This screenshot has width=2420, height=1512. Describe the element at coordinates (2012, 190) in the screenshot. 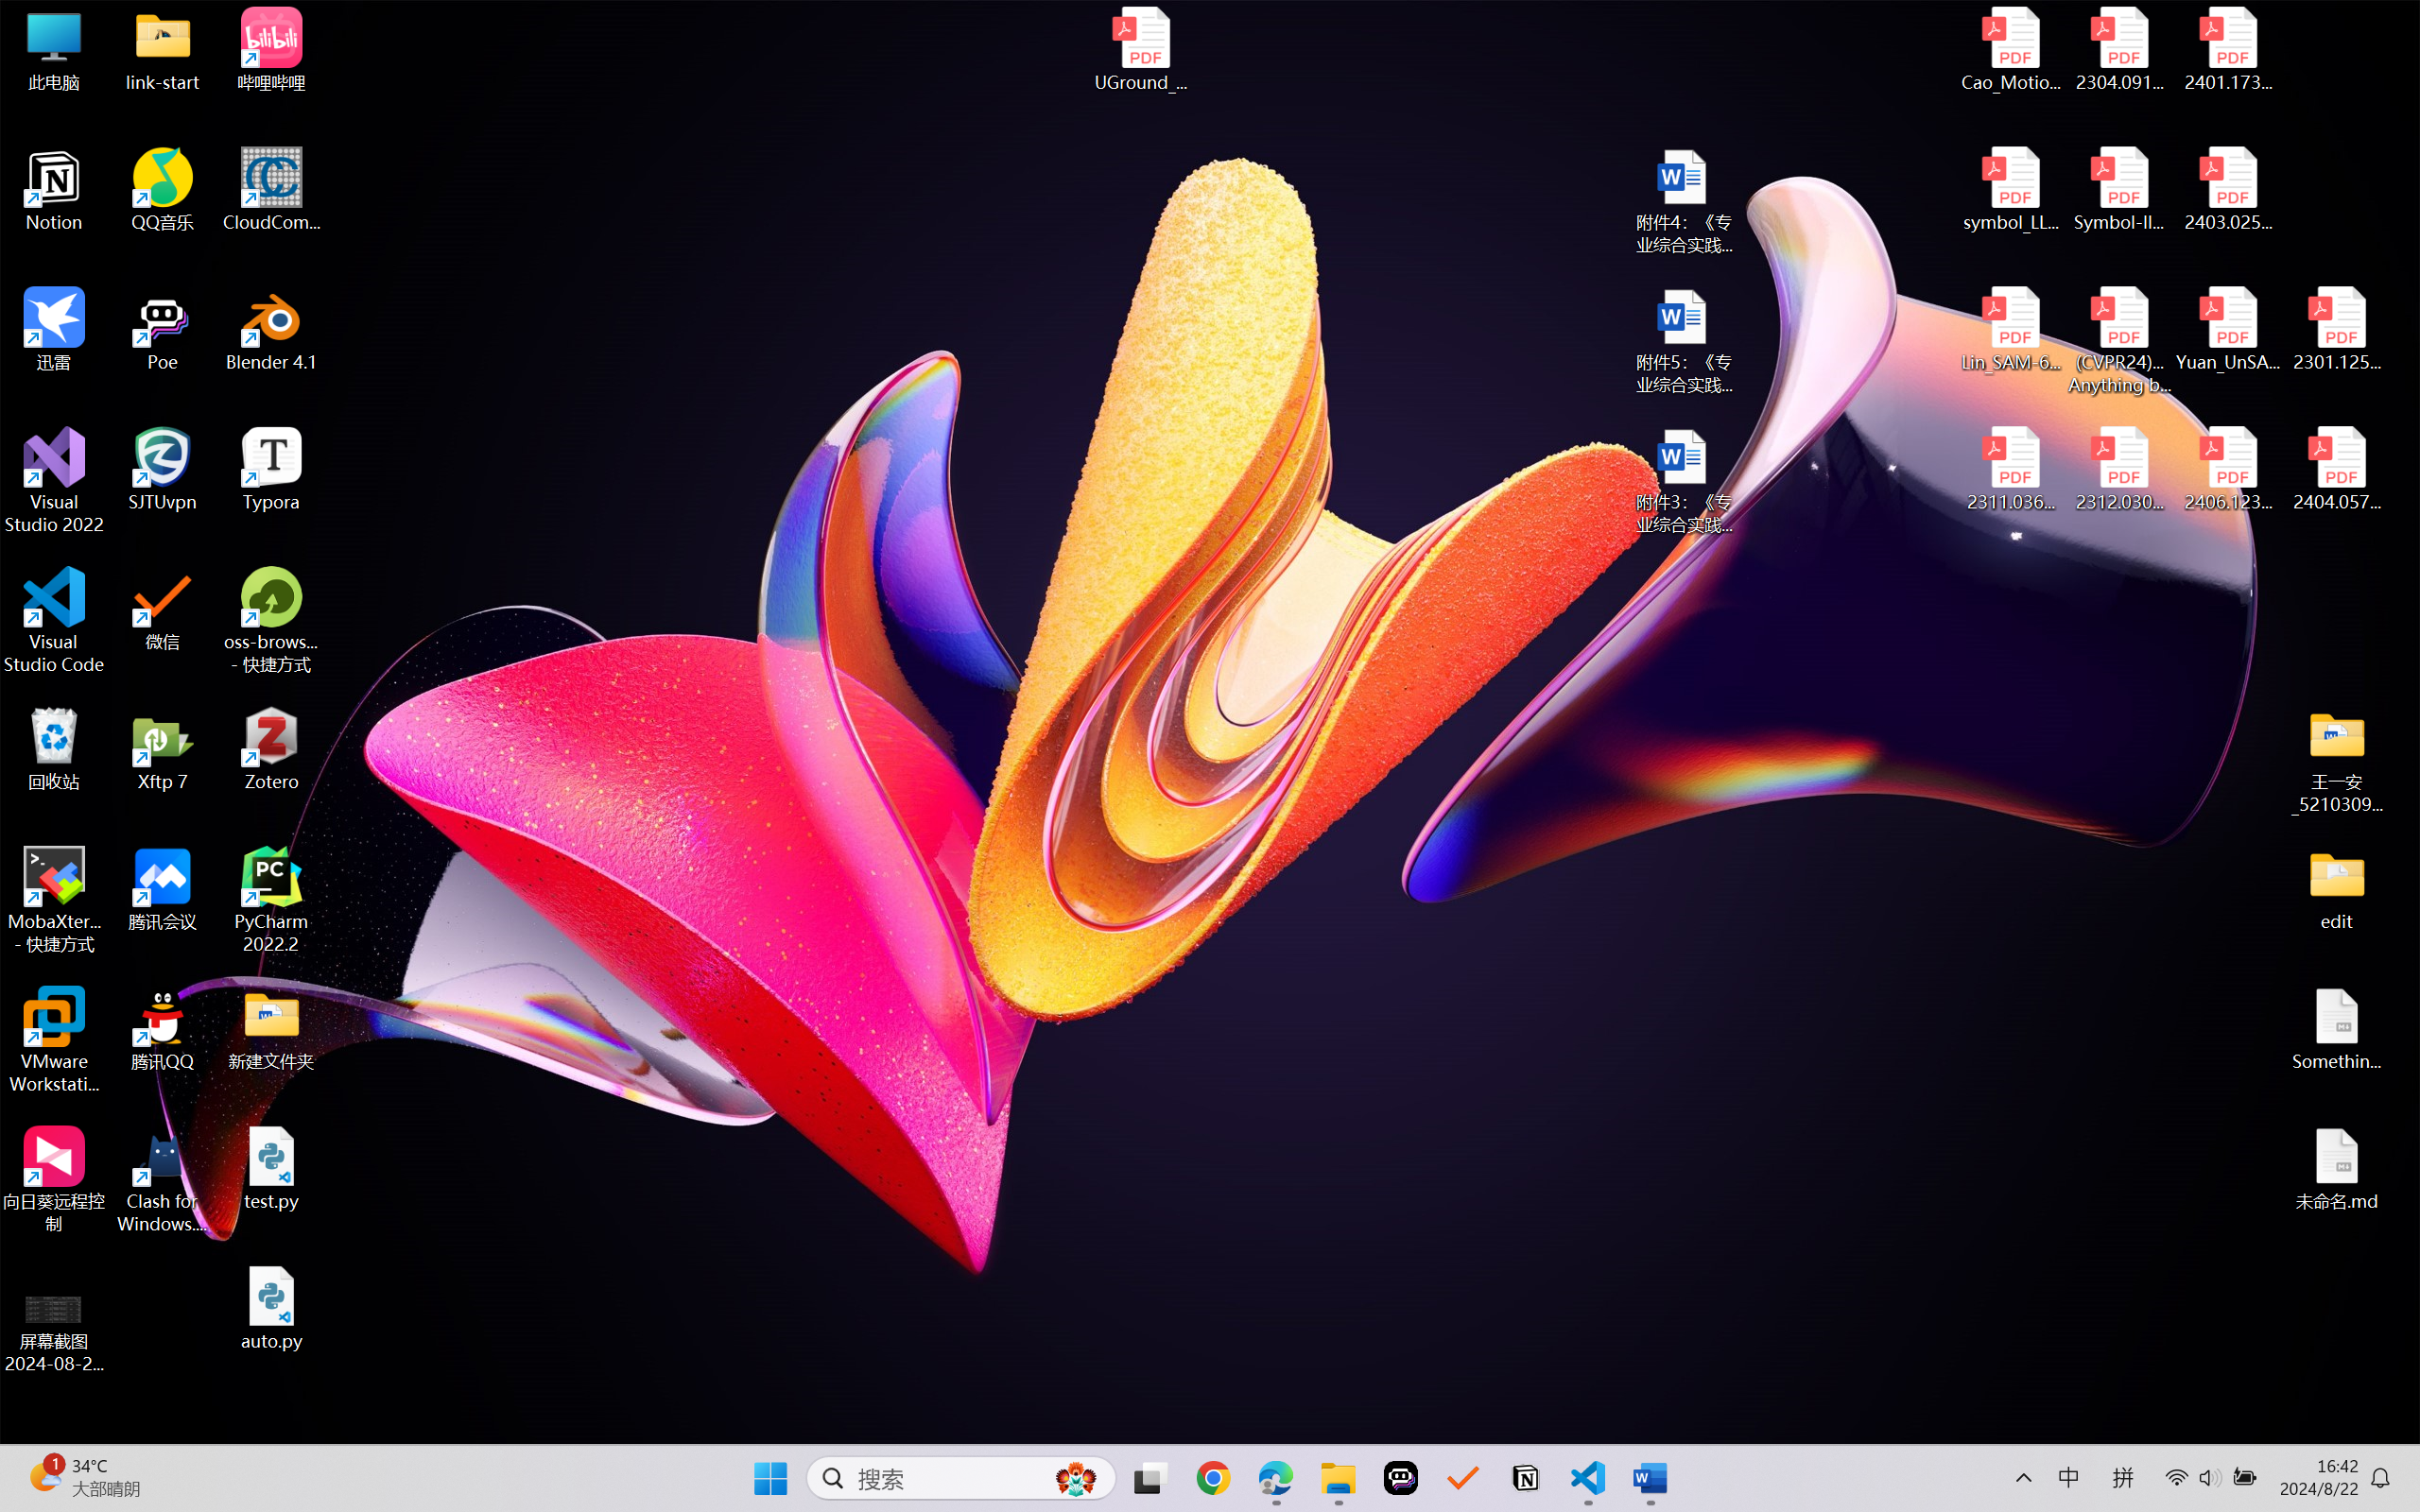

I see `symbol_LLM.pdf` at that location.